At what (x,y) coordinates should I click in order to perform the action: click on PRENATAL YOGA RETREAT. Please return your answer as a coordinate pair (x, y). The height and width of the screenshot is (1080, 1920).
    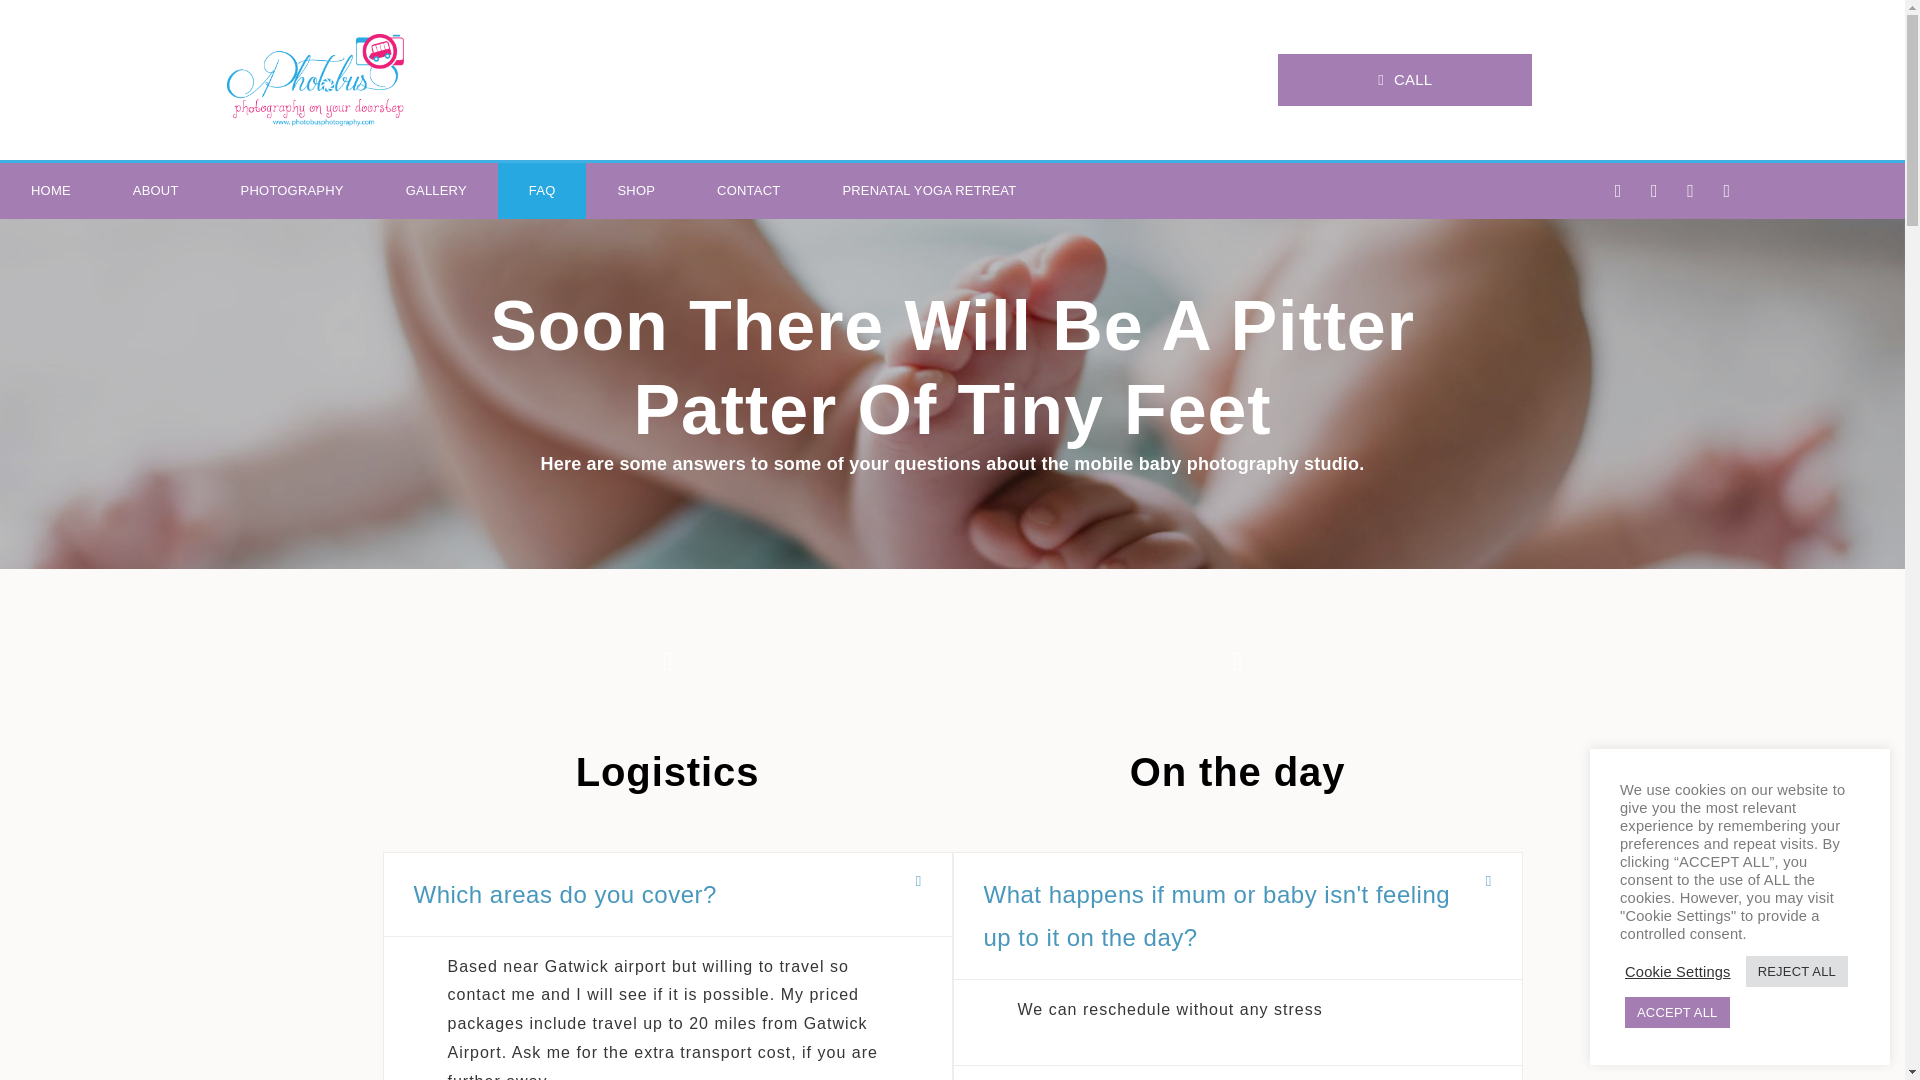
    Looking at the image, I should click on (928, 191).